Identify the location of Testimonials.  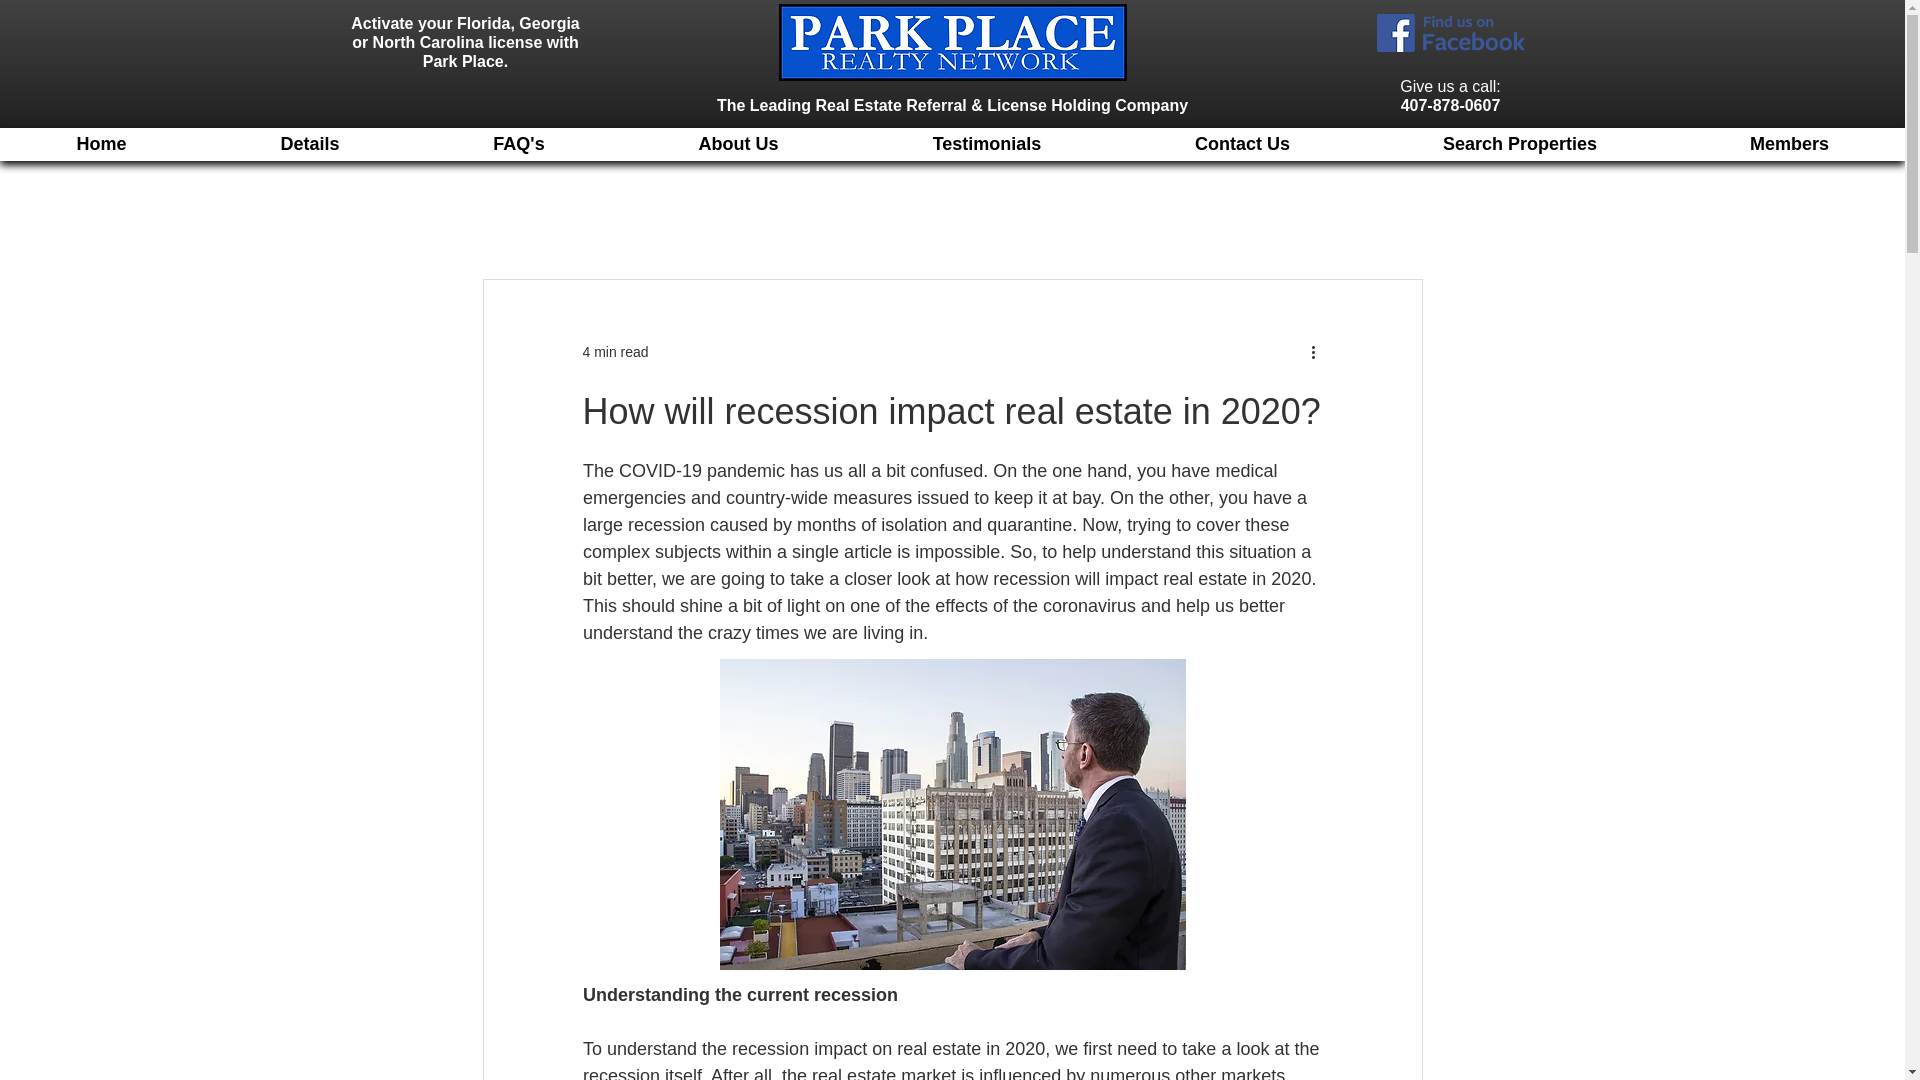
(986, 144).